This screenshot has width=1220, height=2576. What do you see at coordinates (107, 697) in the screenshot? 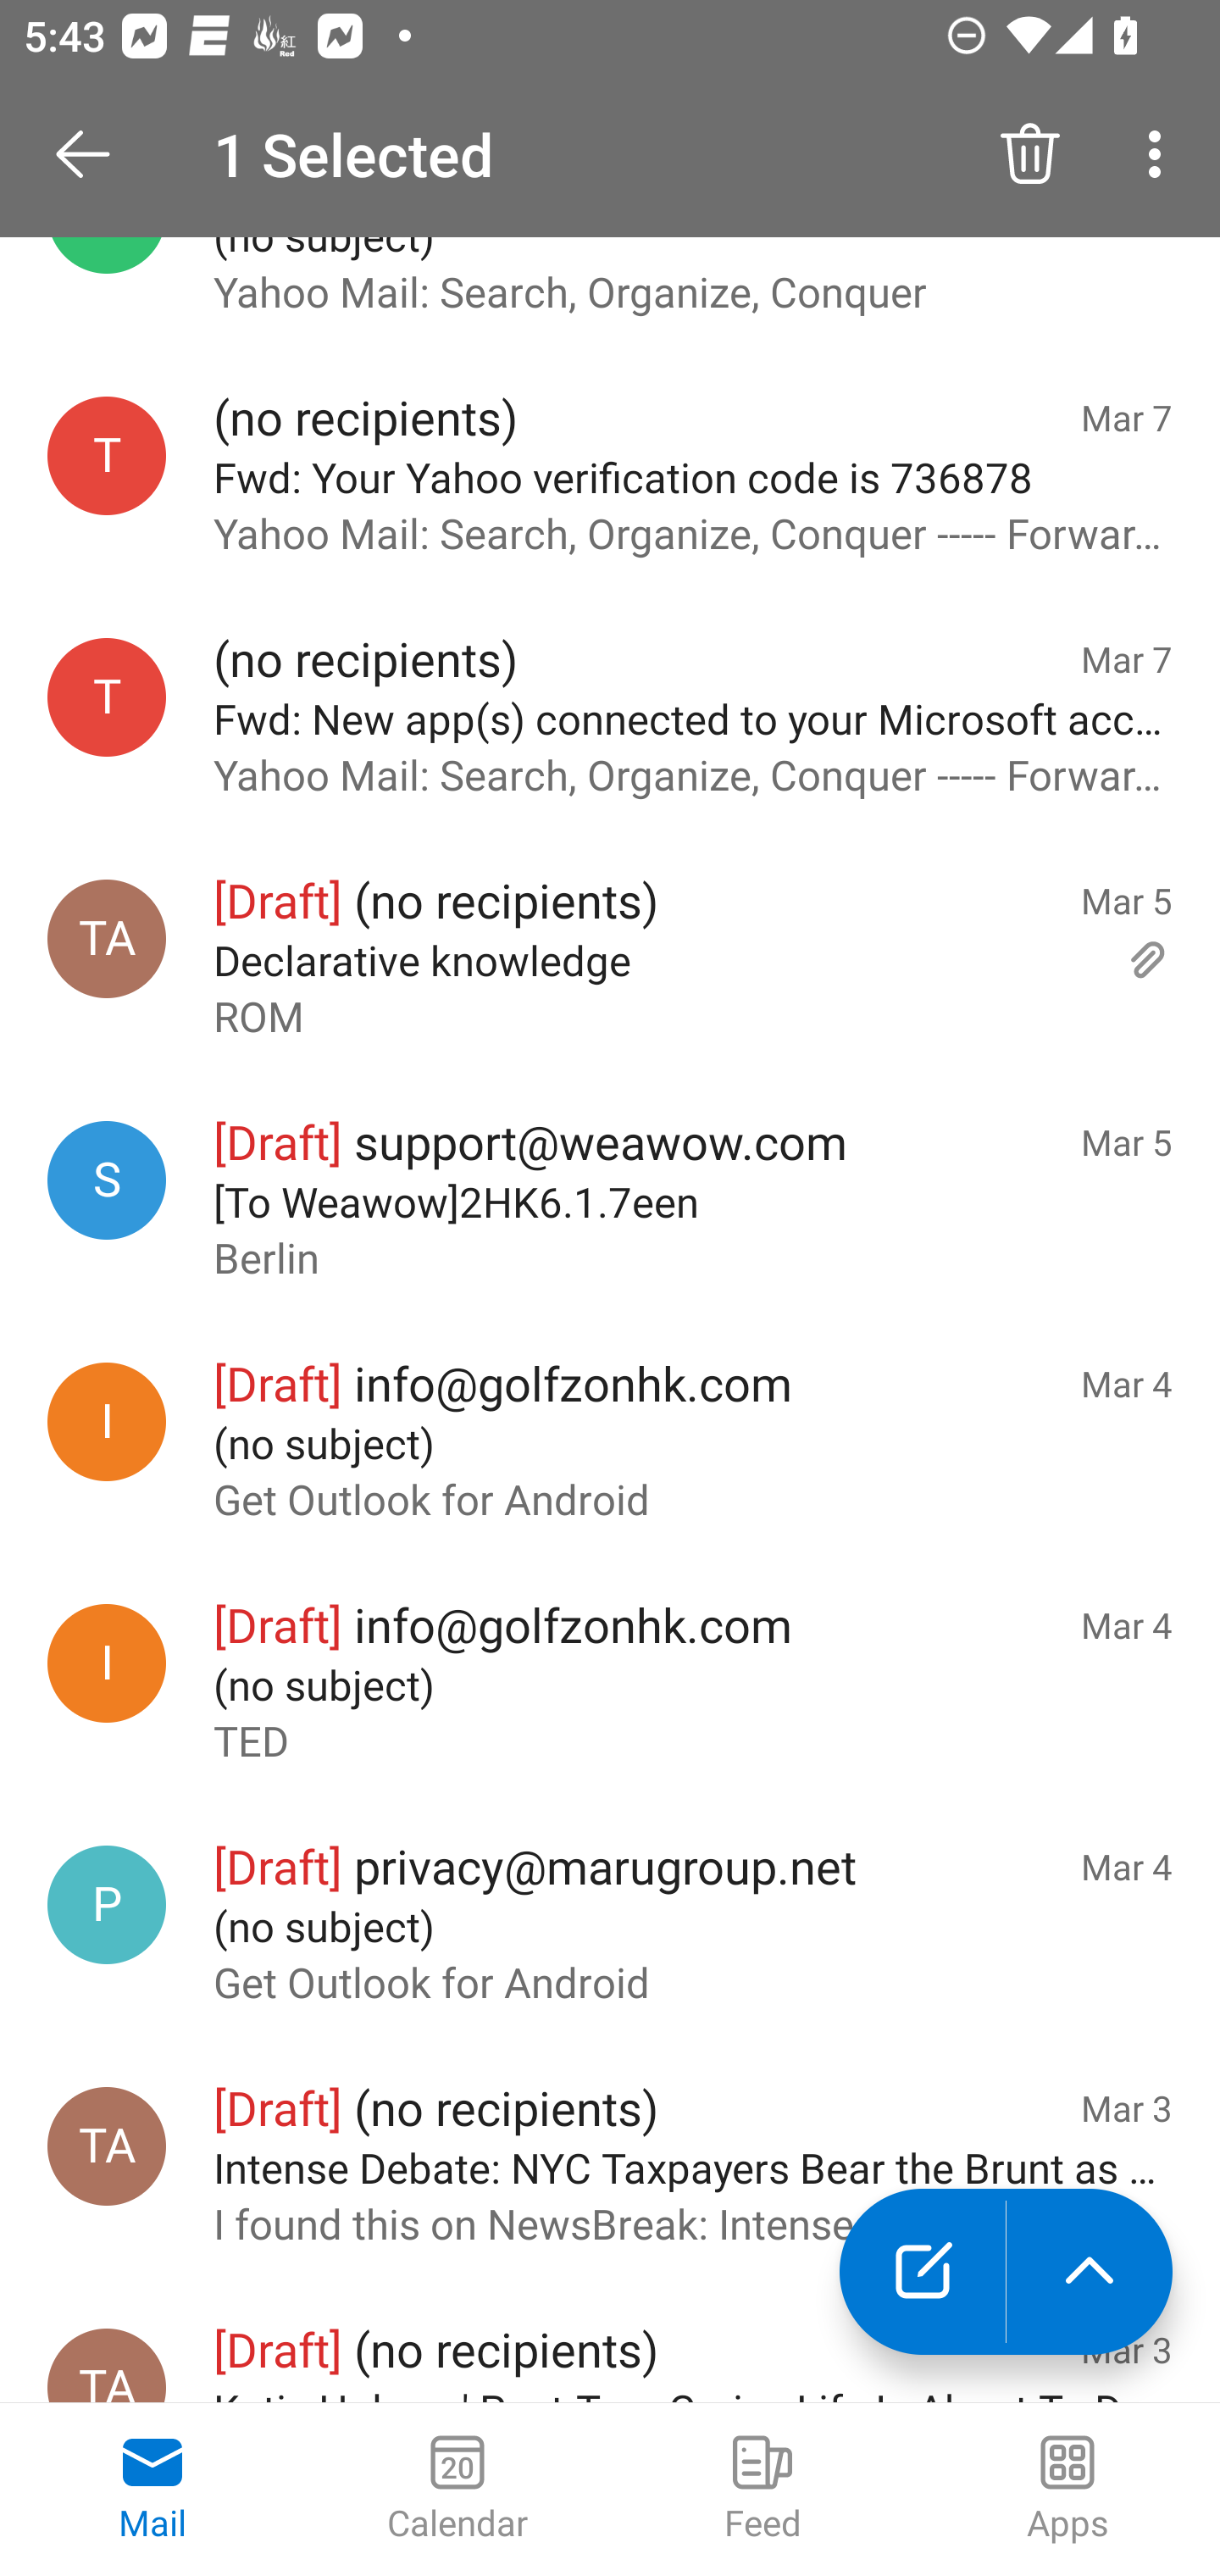
I see `testappium002@outlook.com` at bounding box center [107, 697].